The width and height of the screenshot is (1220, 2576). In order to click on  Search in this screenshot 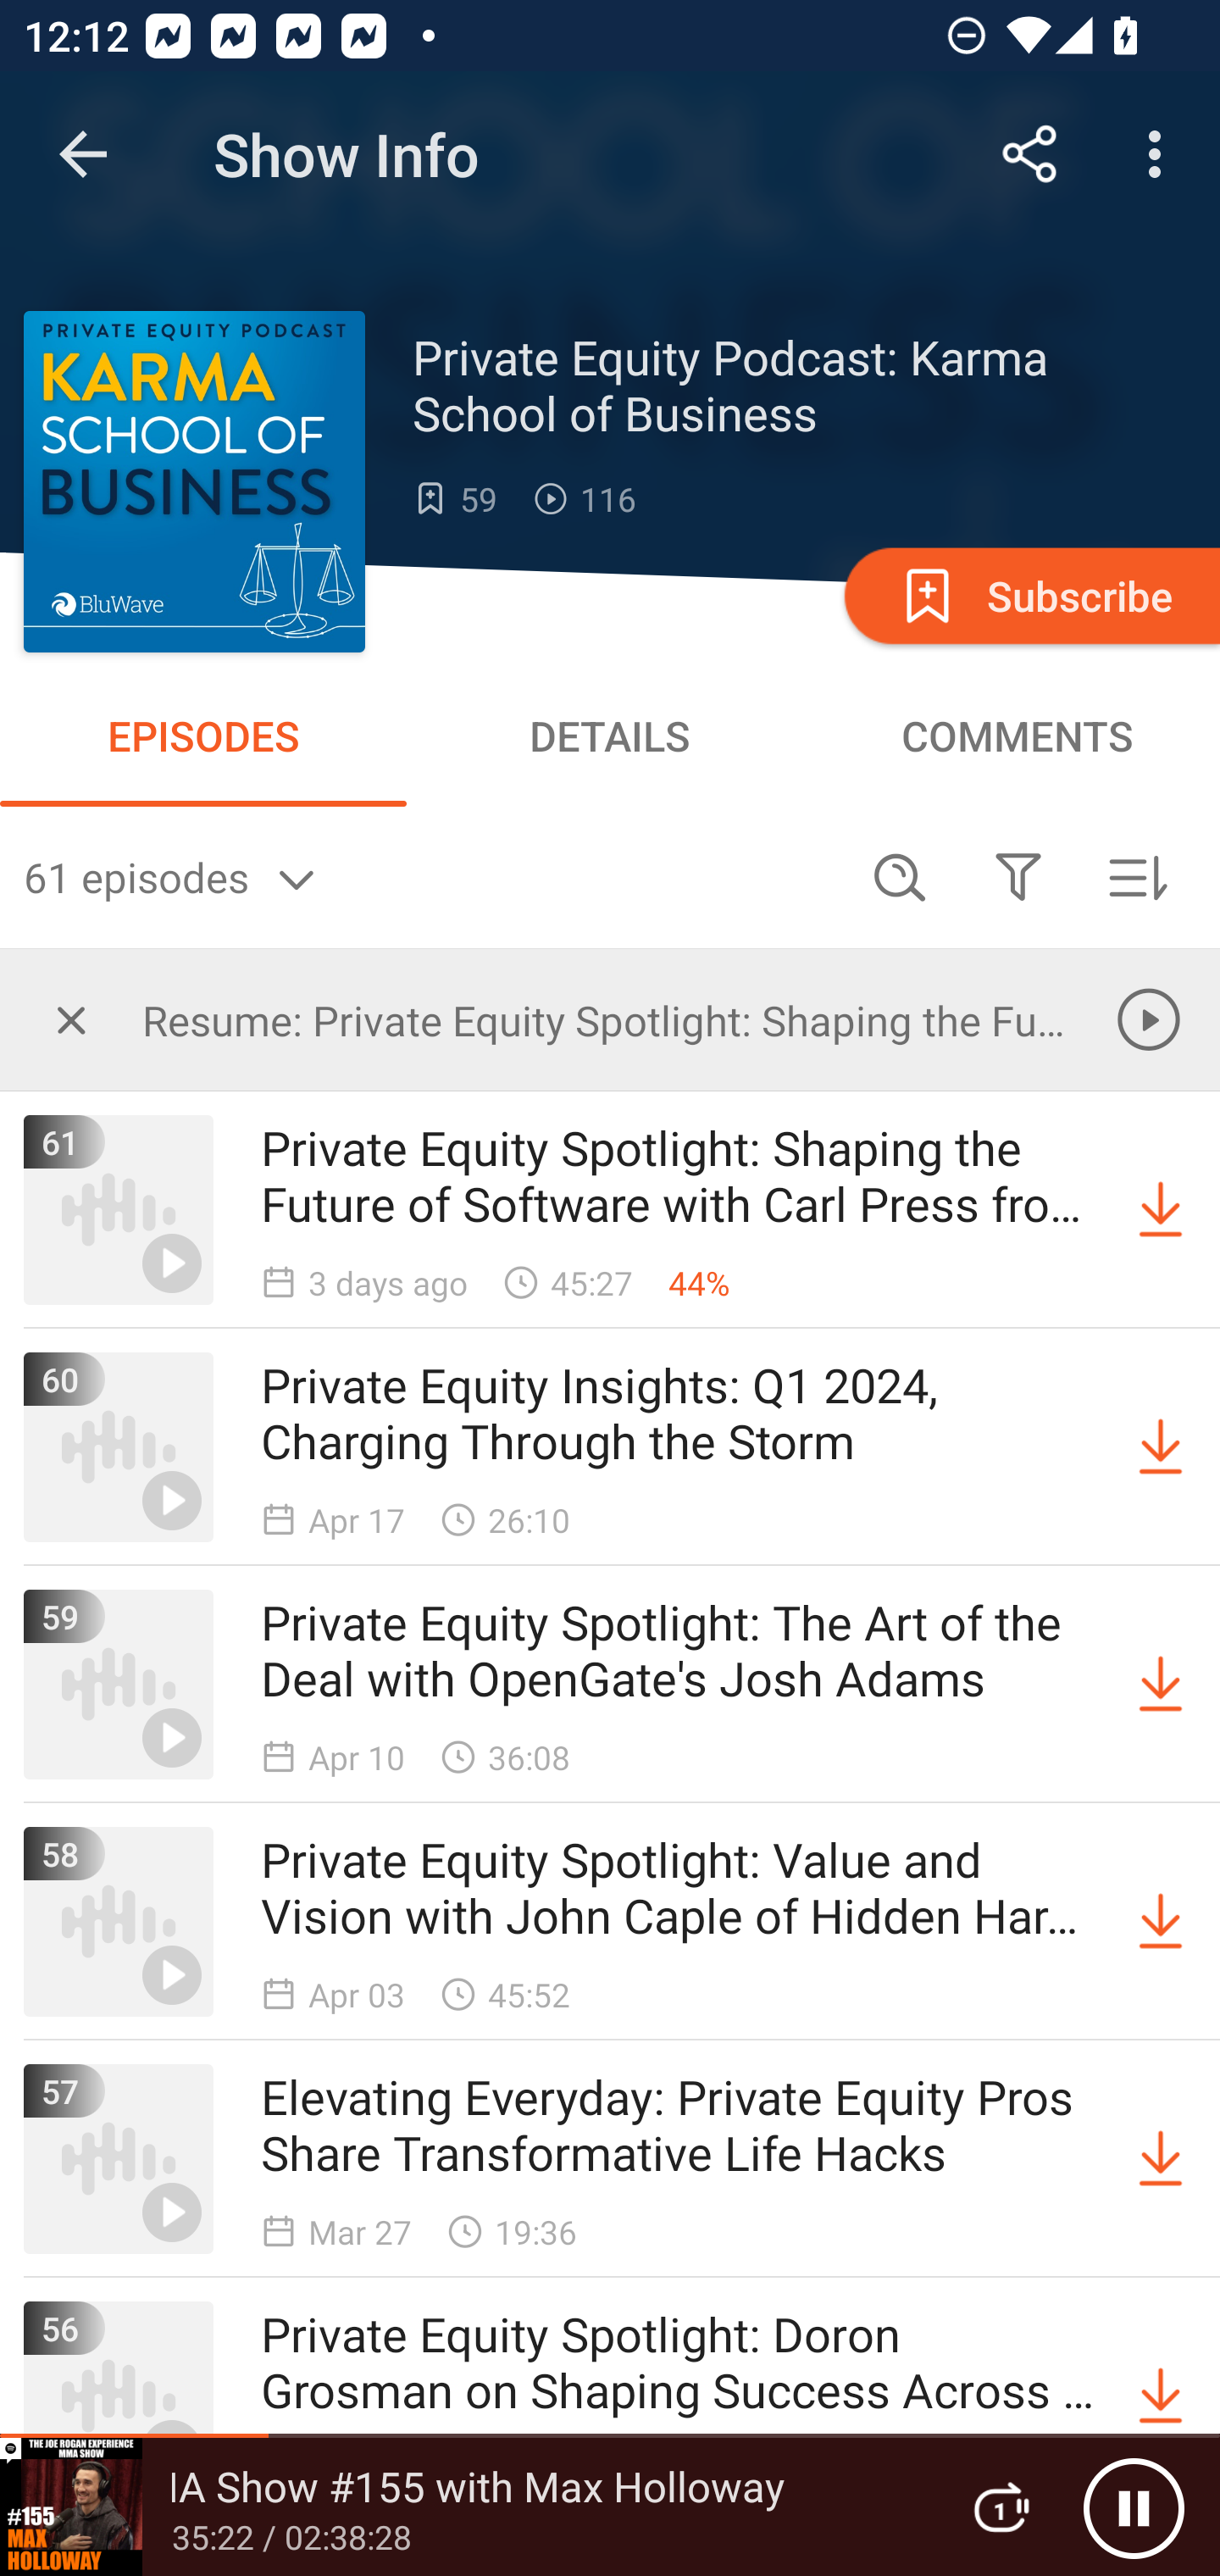, I will do `click(900, 876)`.